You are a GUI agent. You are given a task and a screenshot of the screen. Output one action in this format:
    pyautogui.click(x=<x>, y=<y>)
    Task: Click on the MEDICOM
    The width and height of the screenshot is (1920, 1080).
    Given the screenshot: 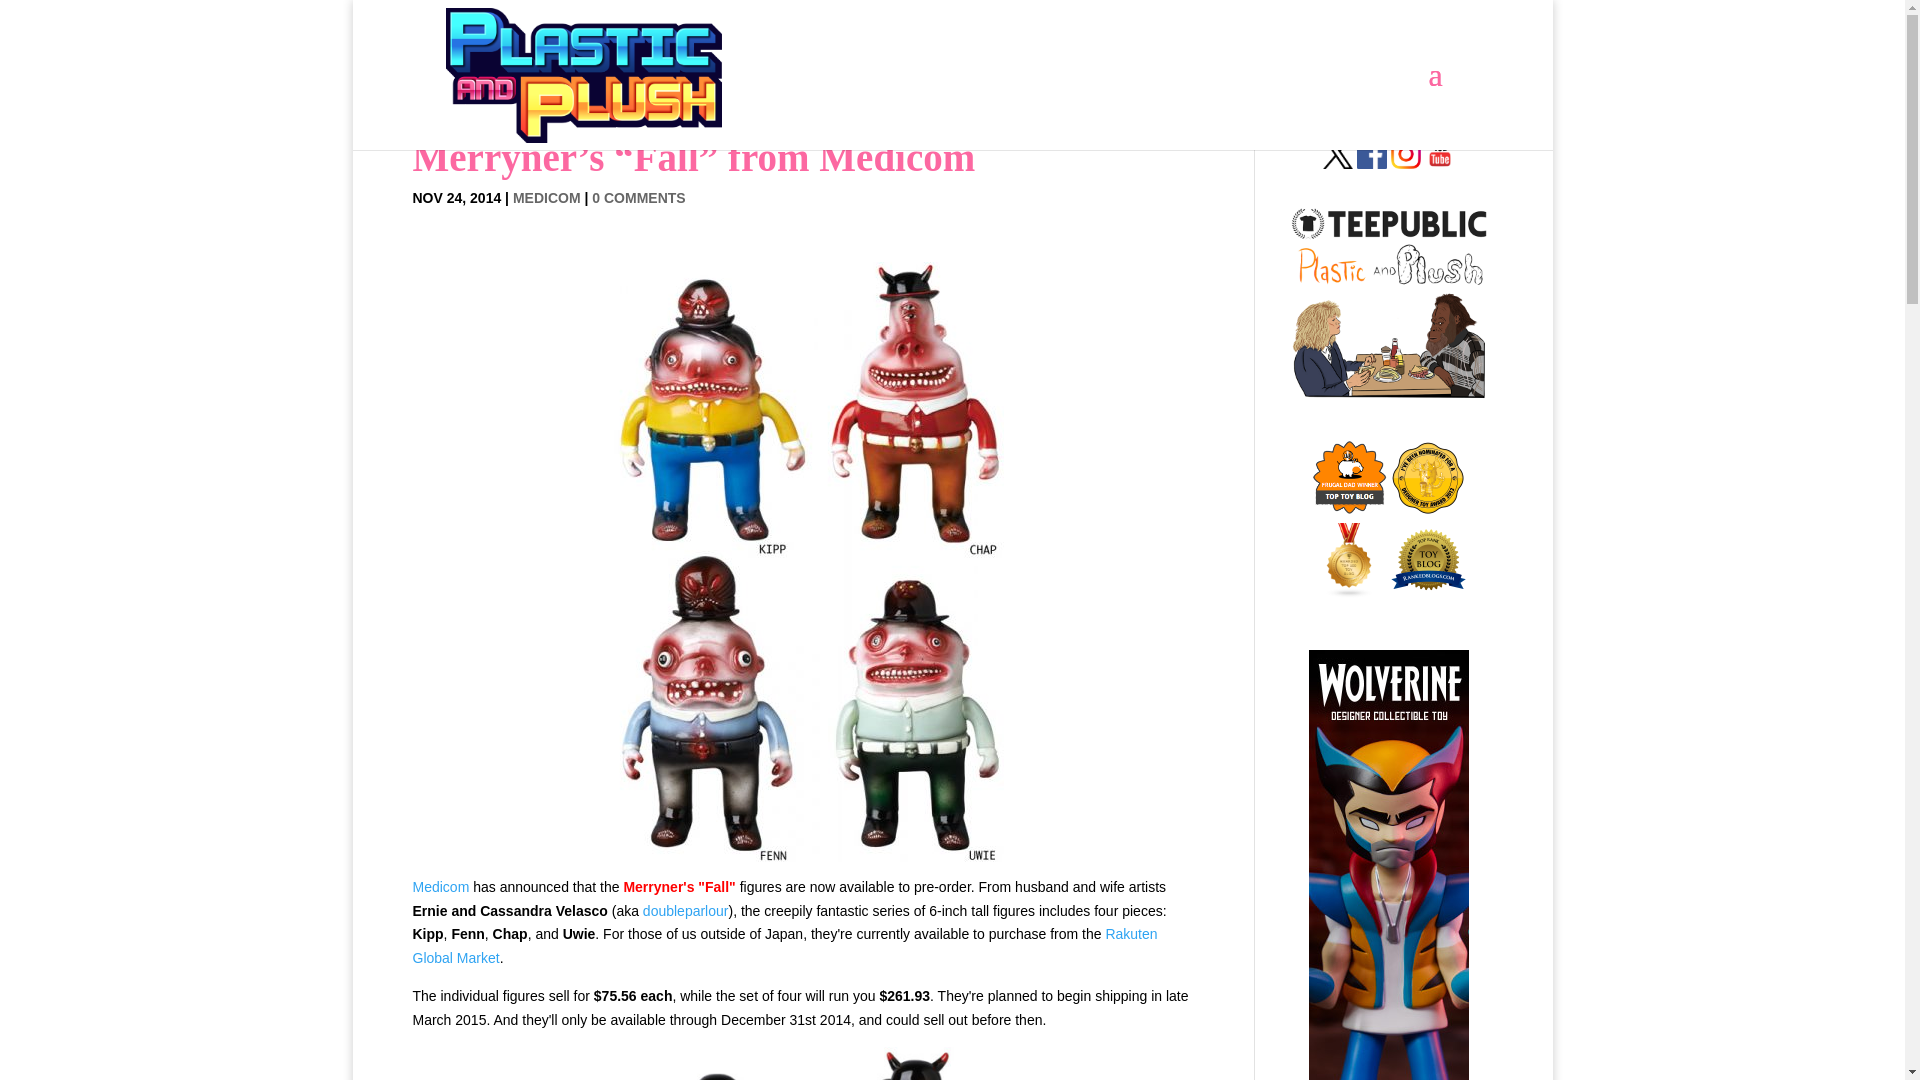 What is the action you would take?
    pyautogui.click(x=546, y=198)
    